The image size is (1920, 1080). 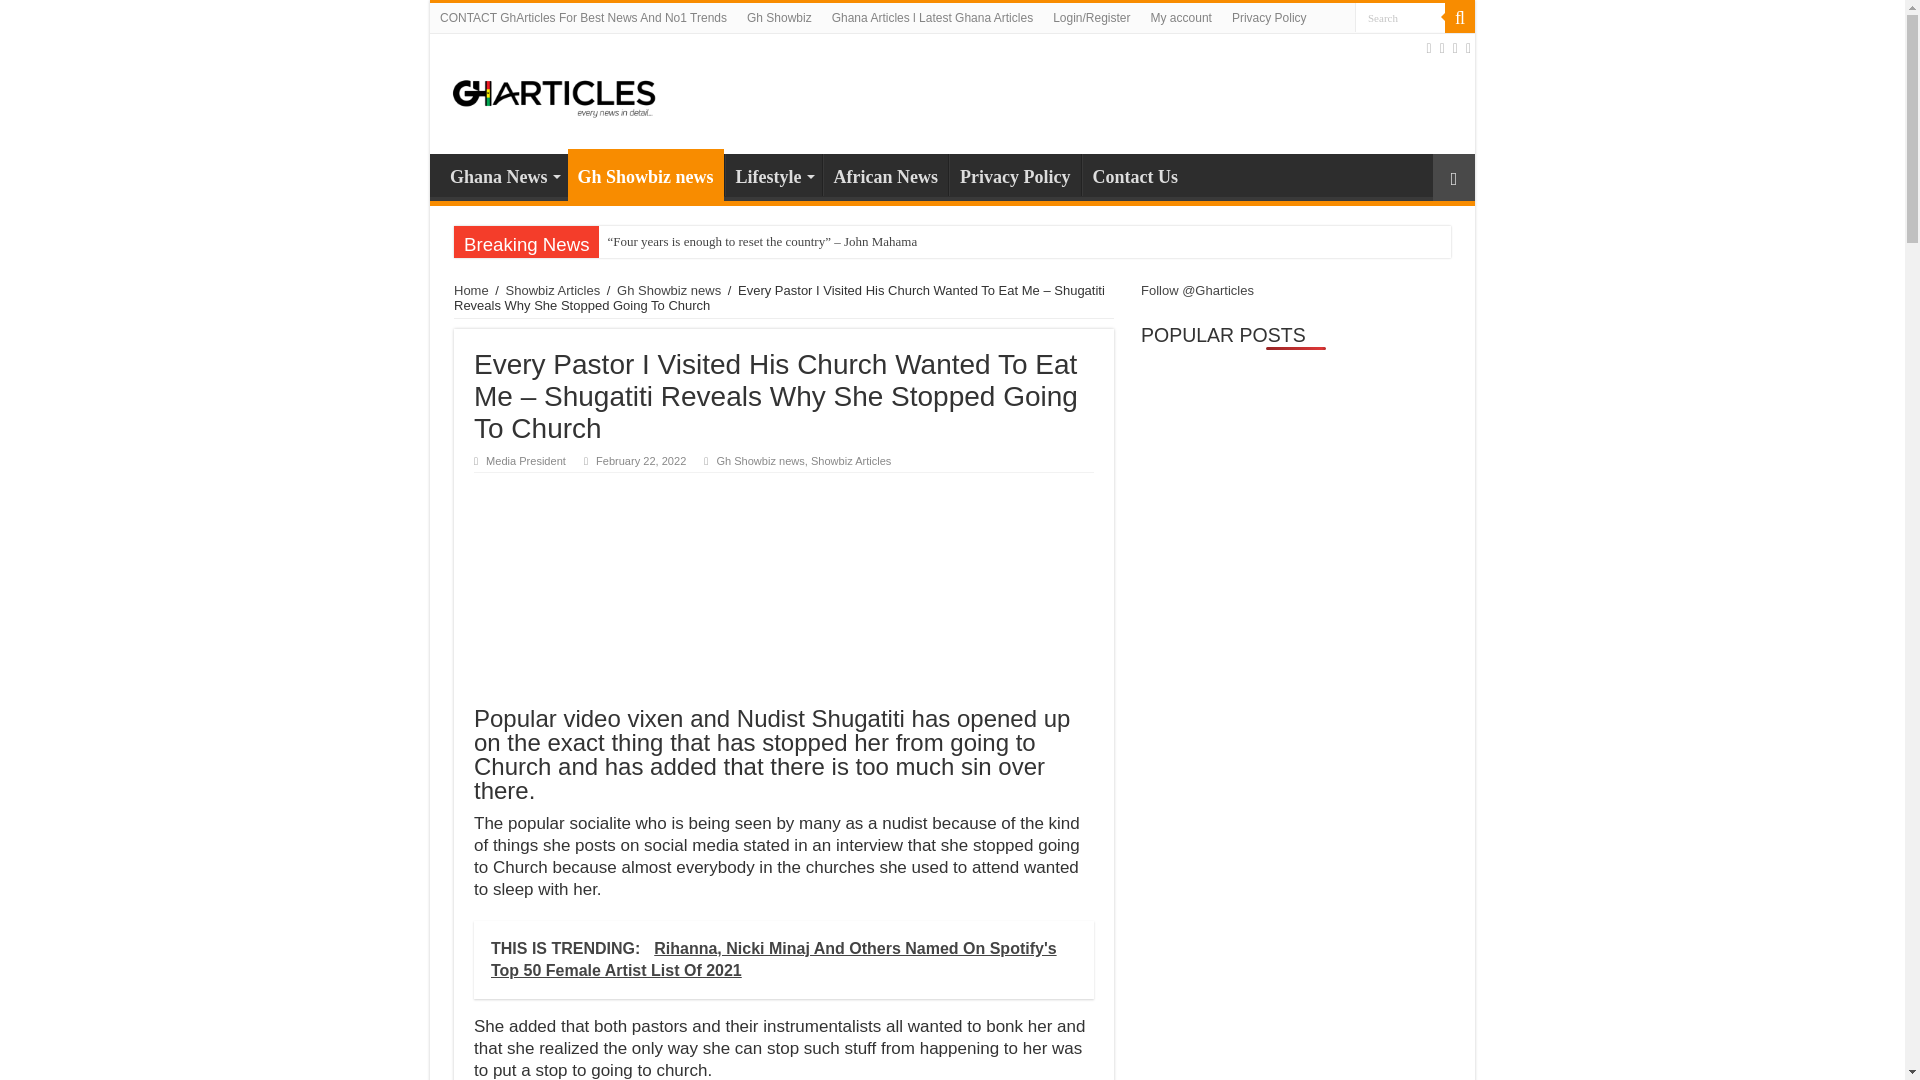 What do you see at coordinates (646, 174) in the screenshot?
I see `Gh Showbiz news` at bounding box center [646, 174].